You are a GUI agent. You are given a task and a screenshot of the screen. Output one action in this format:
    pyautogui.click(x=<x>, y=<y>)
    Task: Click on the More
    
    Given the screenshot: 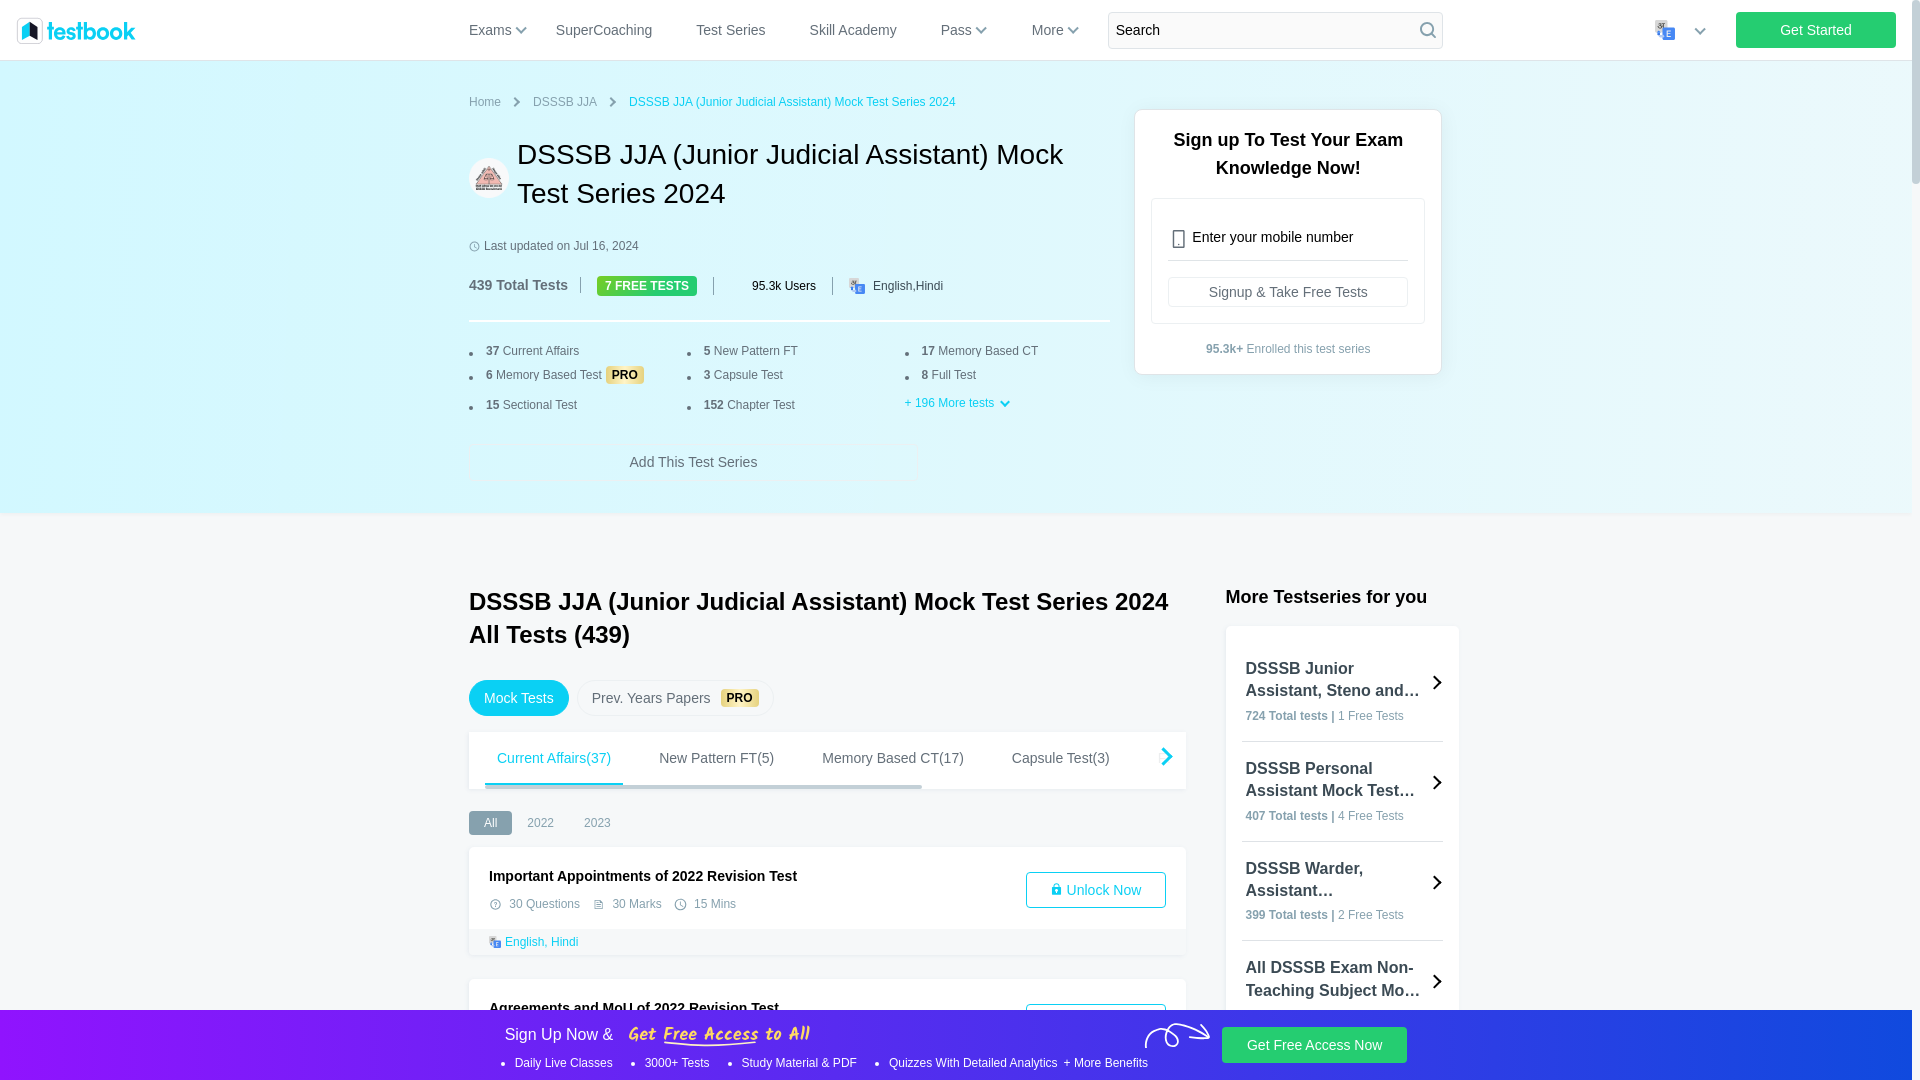 What is the action you would take?
    pyautogui.click(x=596, y=822)
    